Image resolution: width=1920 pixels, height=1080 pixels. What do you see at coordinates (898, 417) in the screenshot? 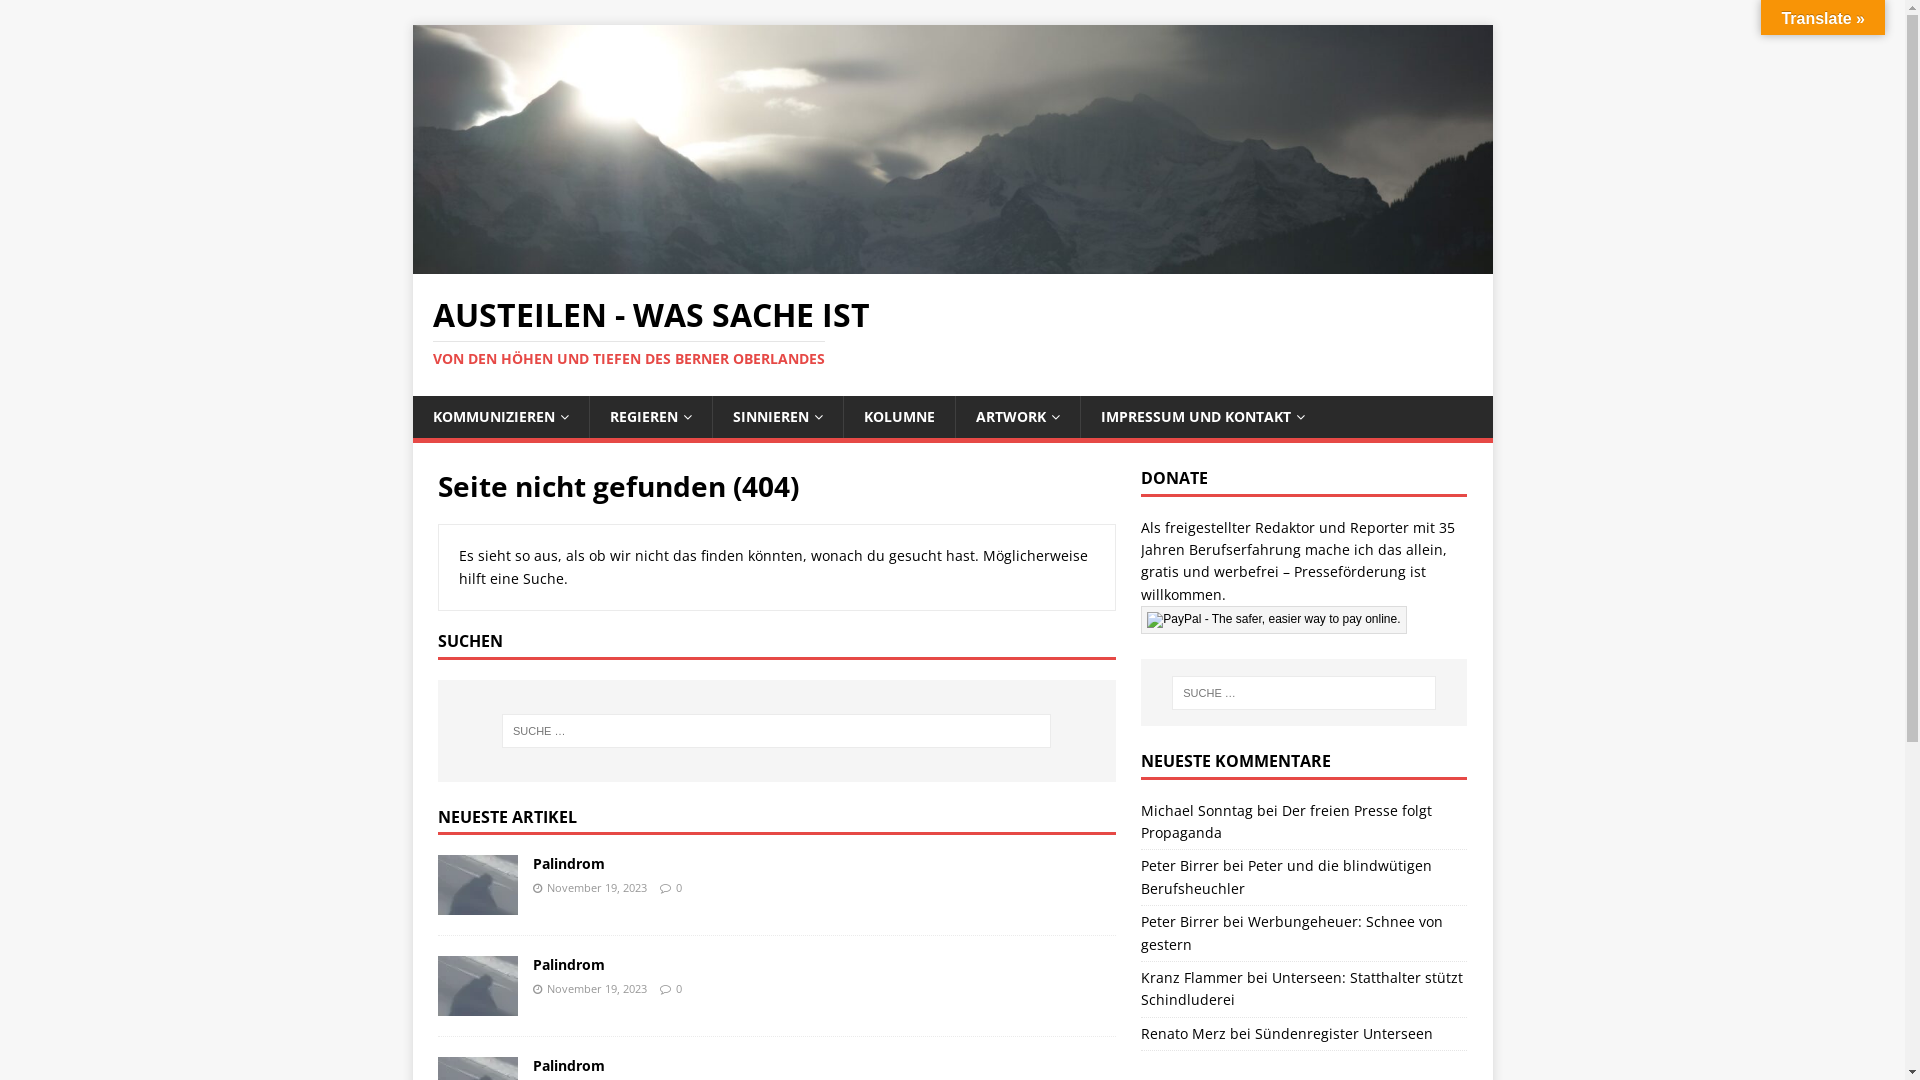
I see `KOLUMNE` at bounding box center [898, 417].